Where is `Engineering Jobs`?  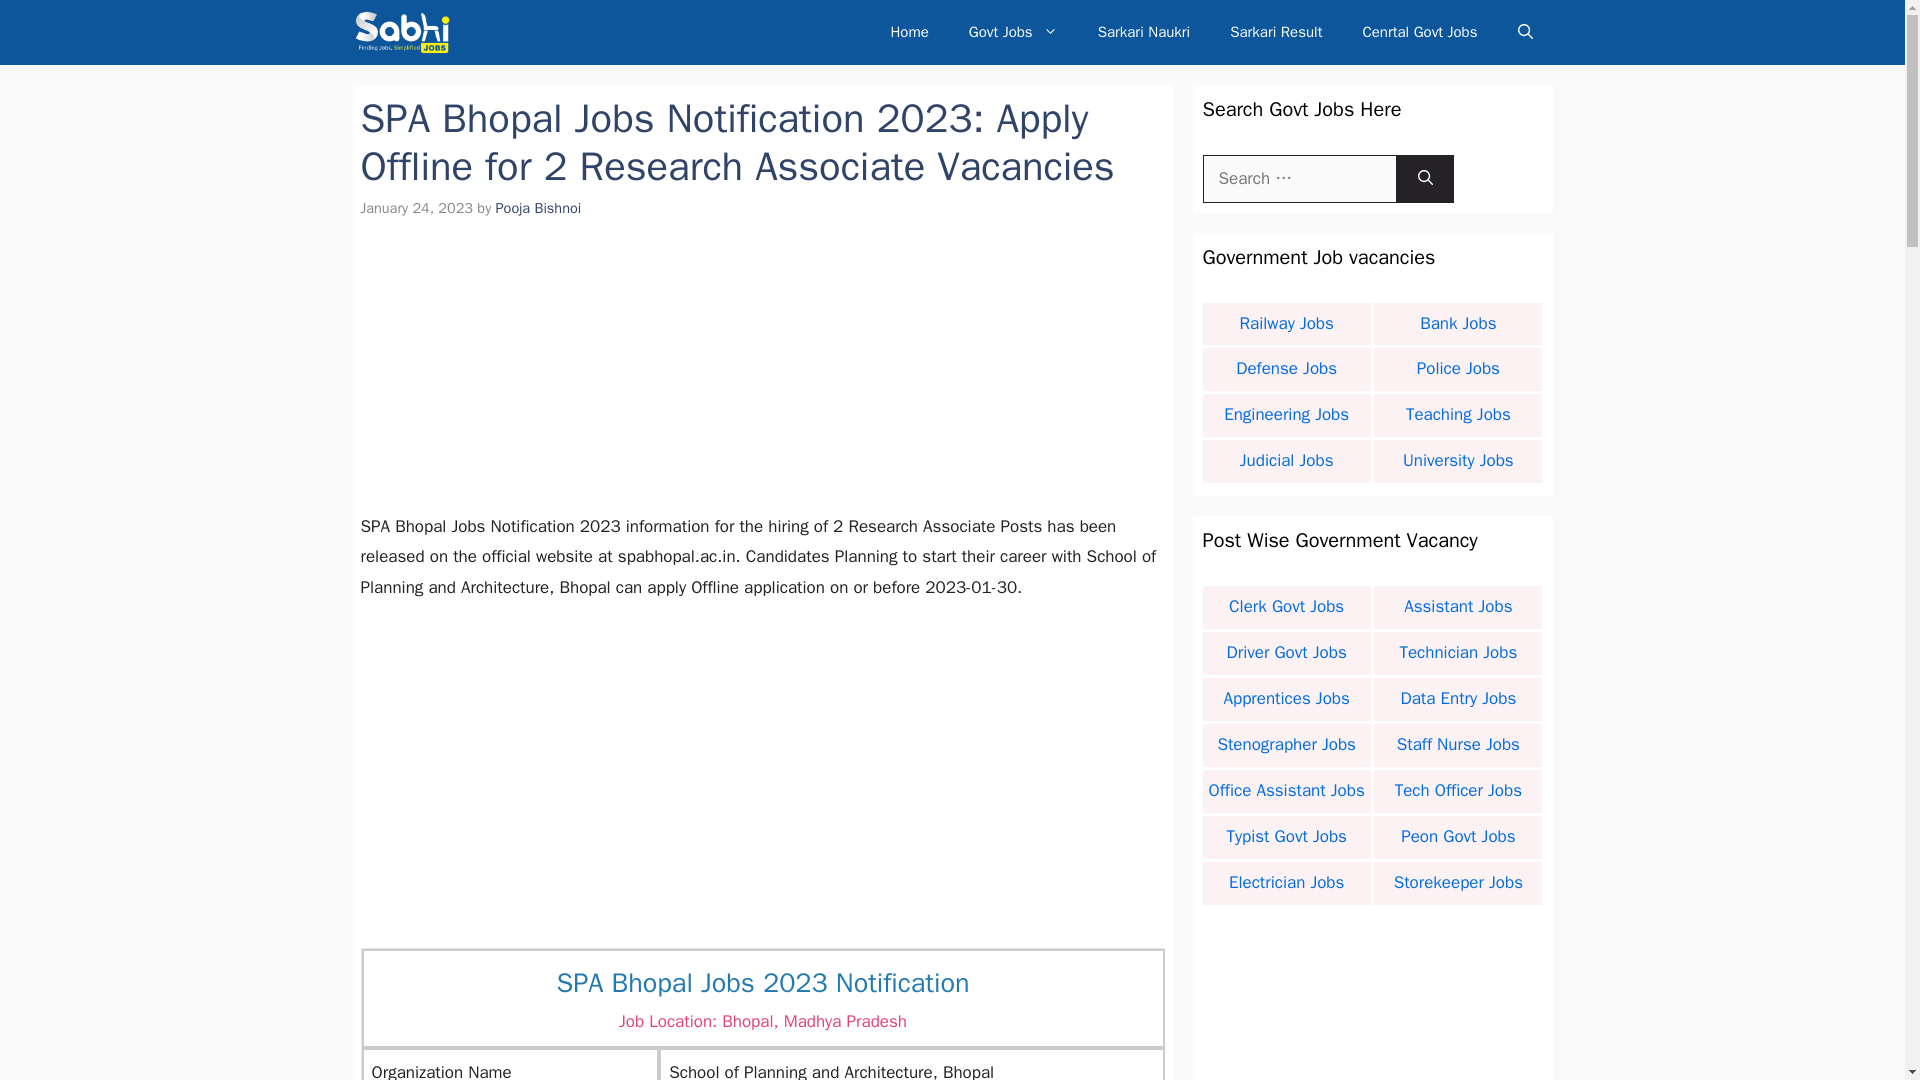
Engineering Jobs is located at coordinates (1286, 416).